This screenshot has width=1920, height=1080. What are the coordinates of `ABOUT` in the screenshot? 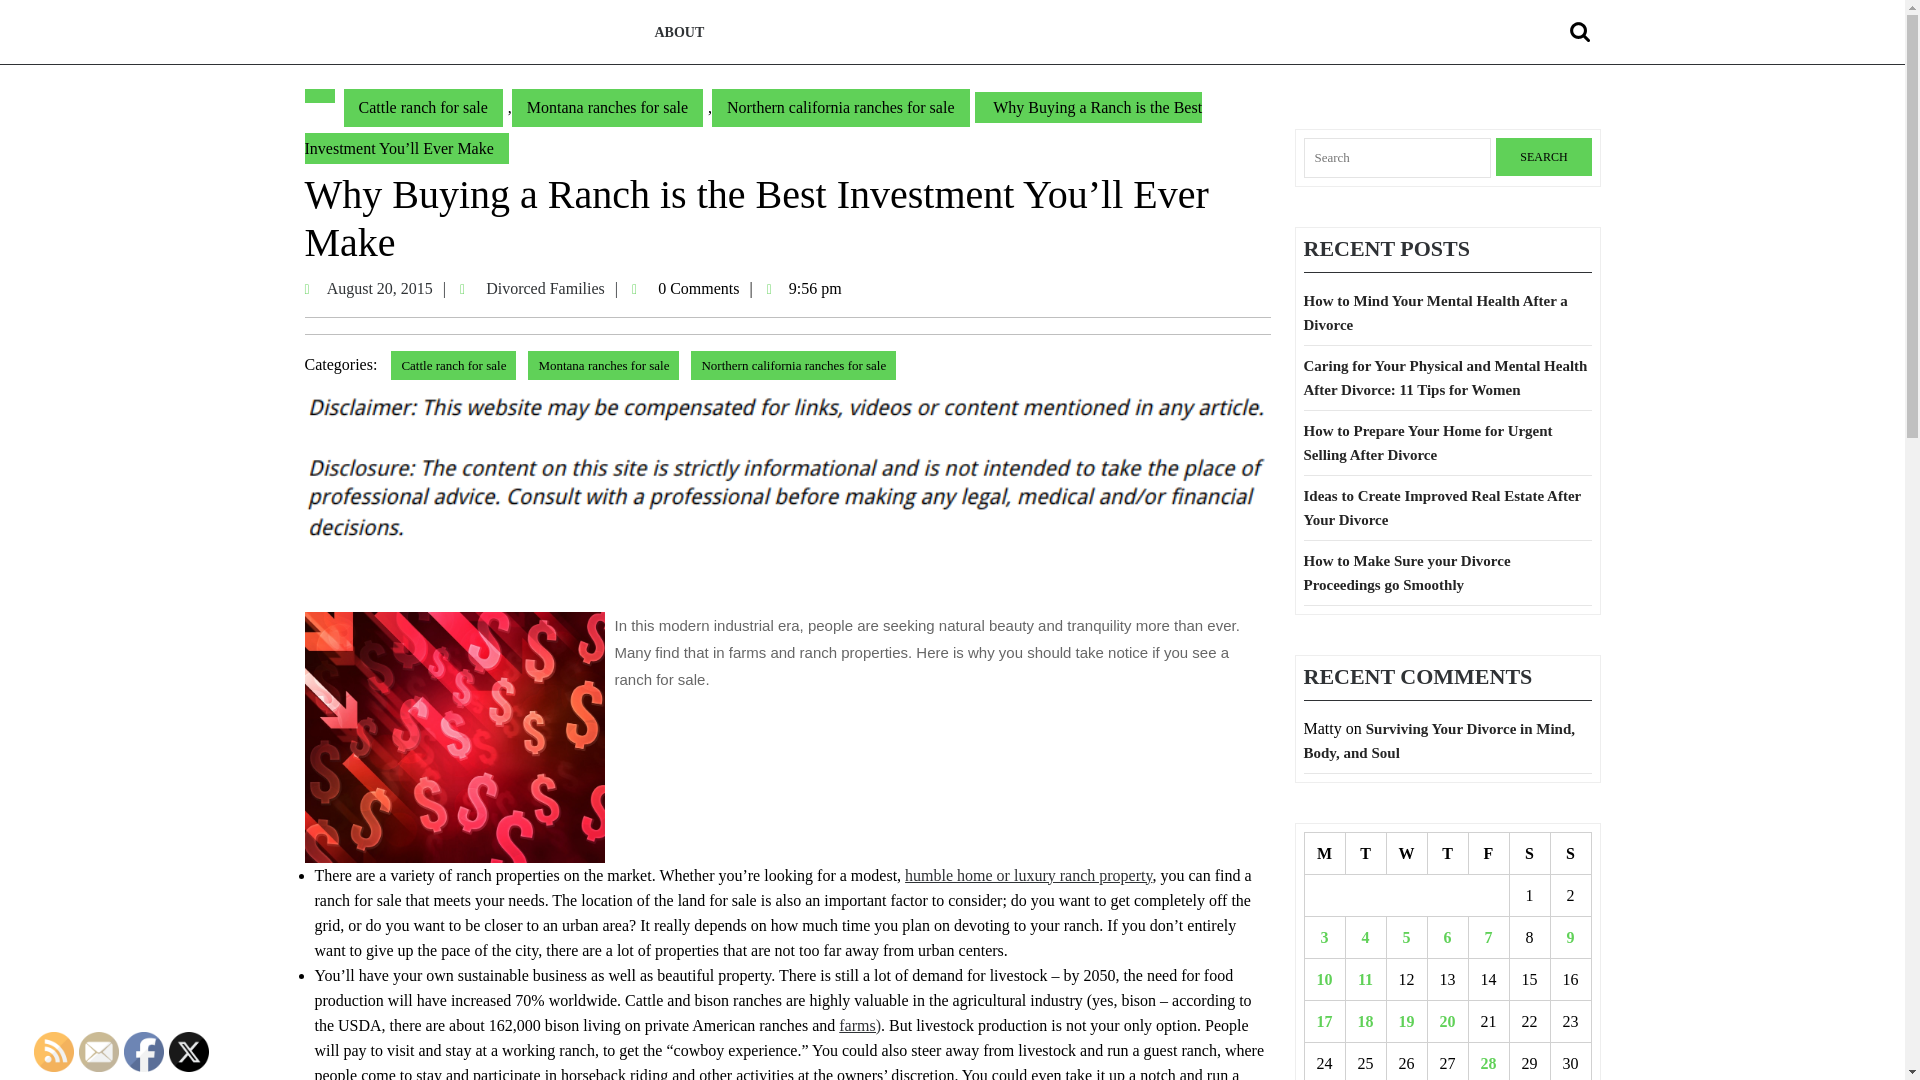 It's located at (1406, 936).